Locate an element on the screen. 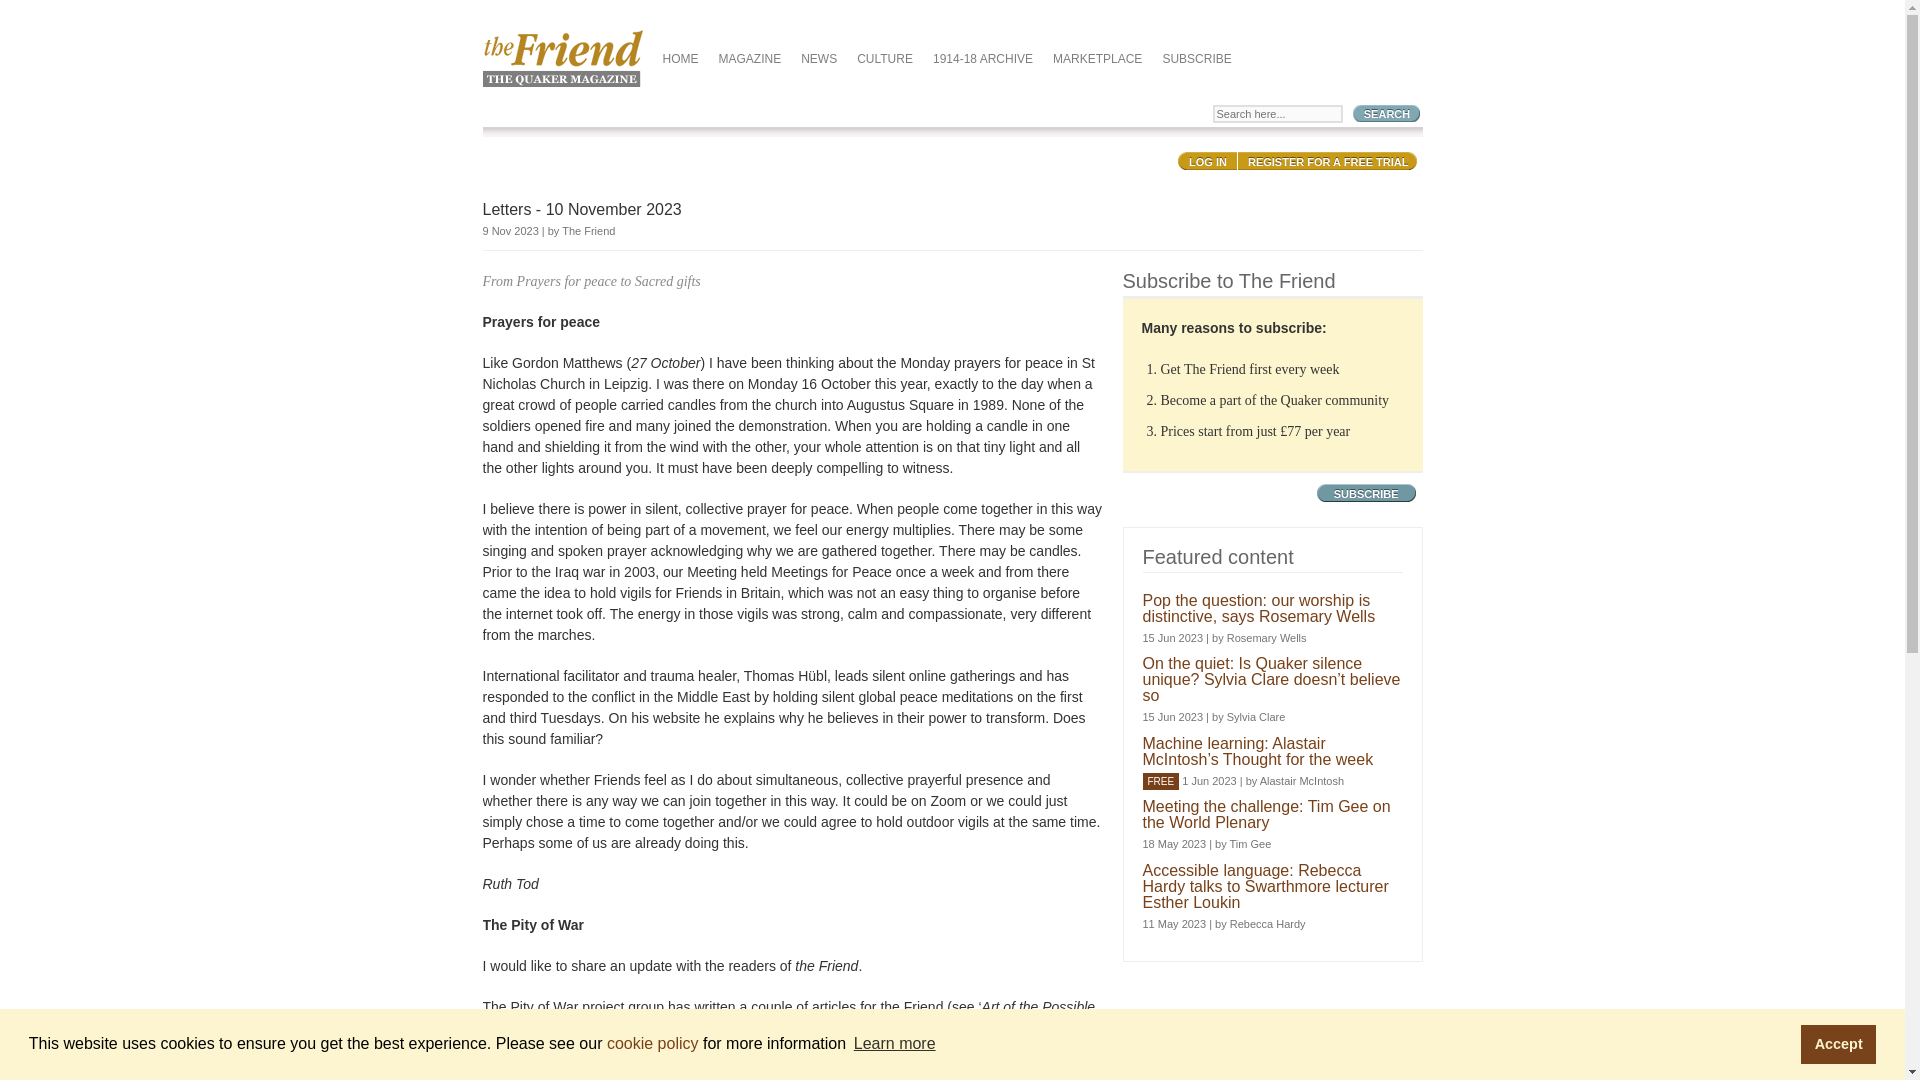 The image size is (1920, 1080). REGISTER FOR A FREE TRIAL is located at coordinates (1327, 162).